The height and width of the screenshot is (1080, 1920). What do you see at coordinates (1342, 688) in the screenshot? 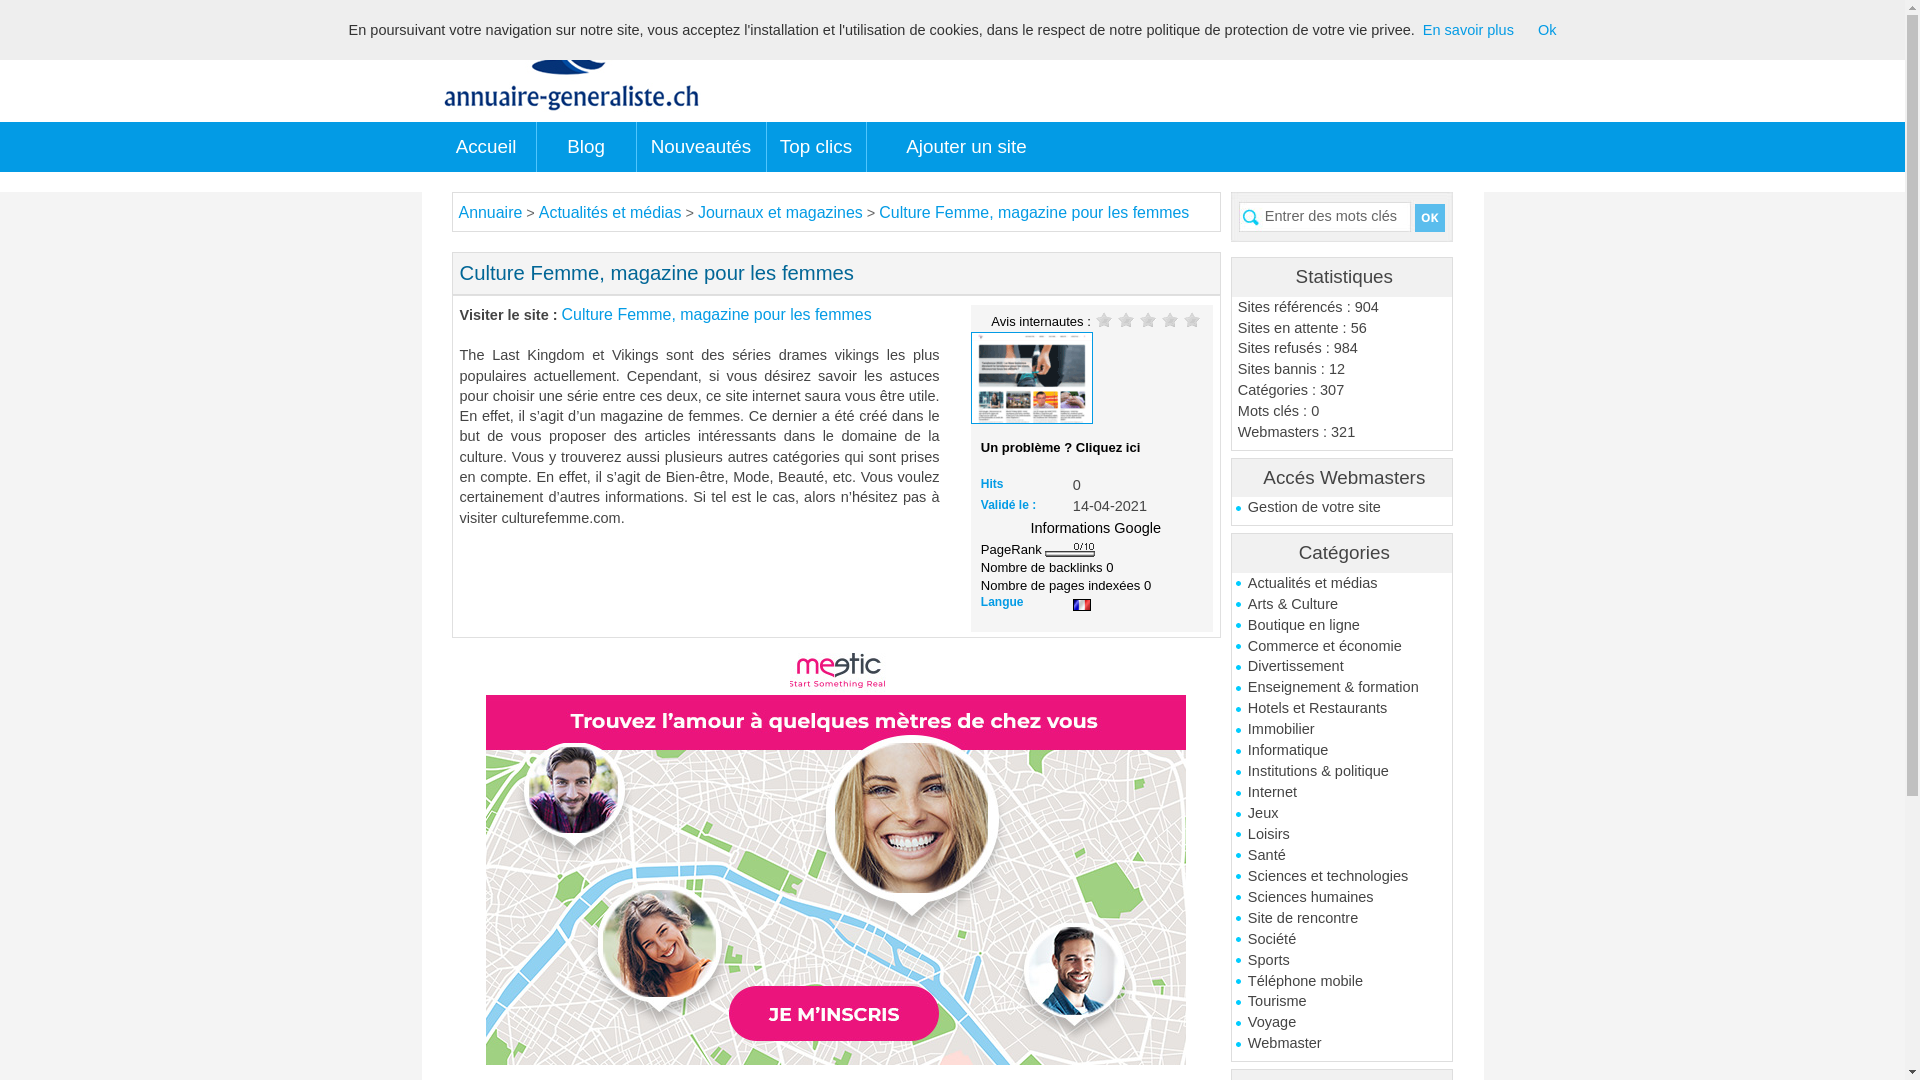
I see `Enseignement & formation` at bounding box center [1342, 688].